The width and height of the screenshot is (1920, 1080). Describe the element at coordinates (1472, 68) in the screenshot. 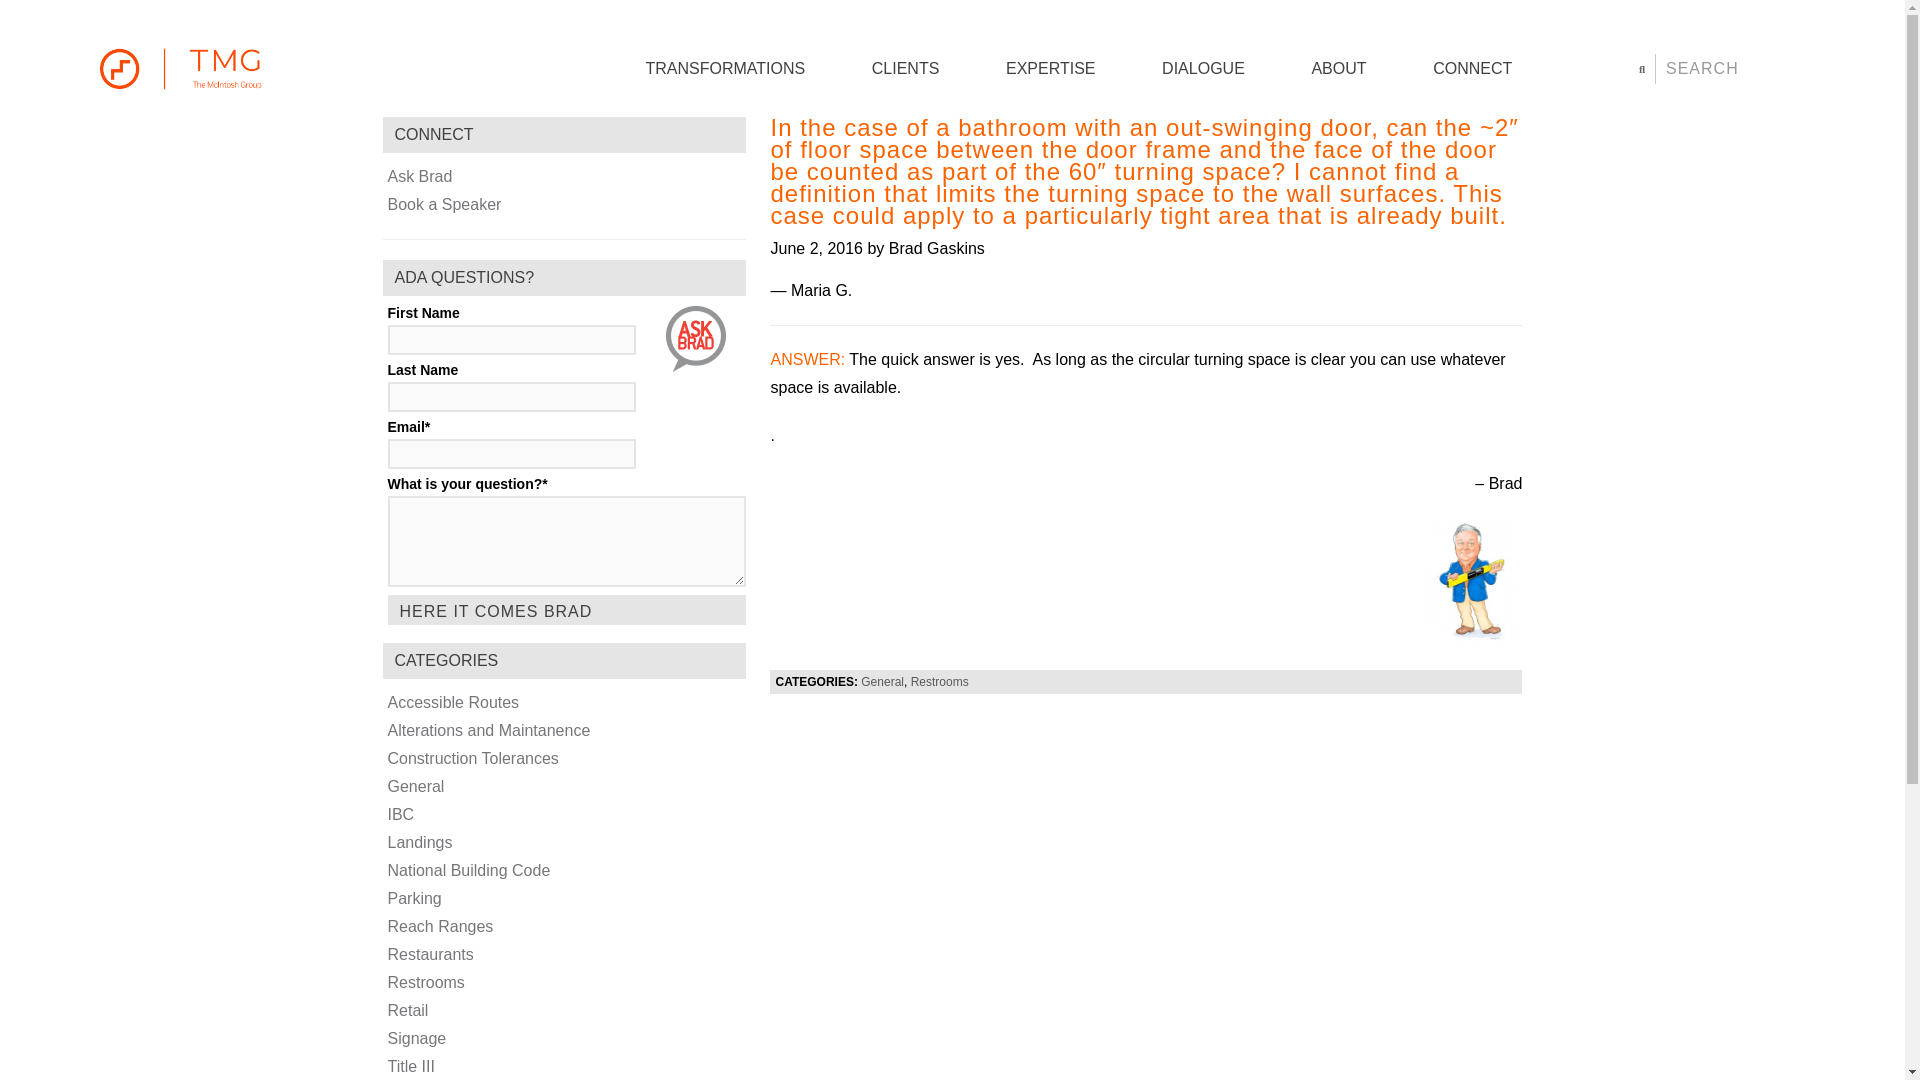

I see `CONNECT` at that location.